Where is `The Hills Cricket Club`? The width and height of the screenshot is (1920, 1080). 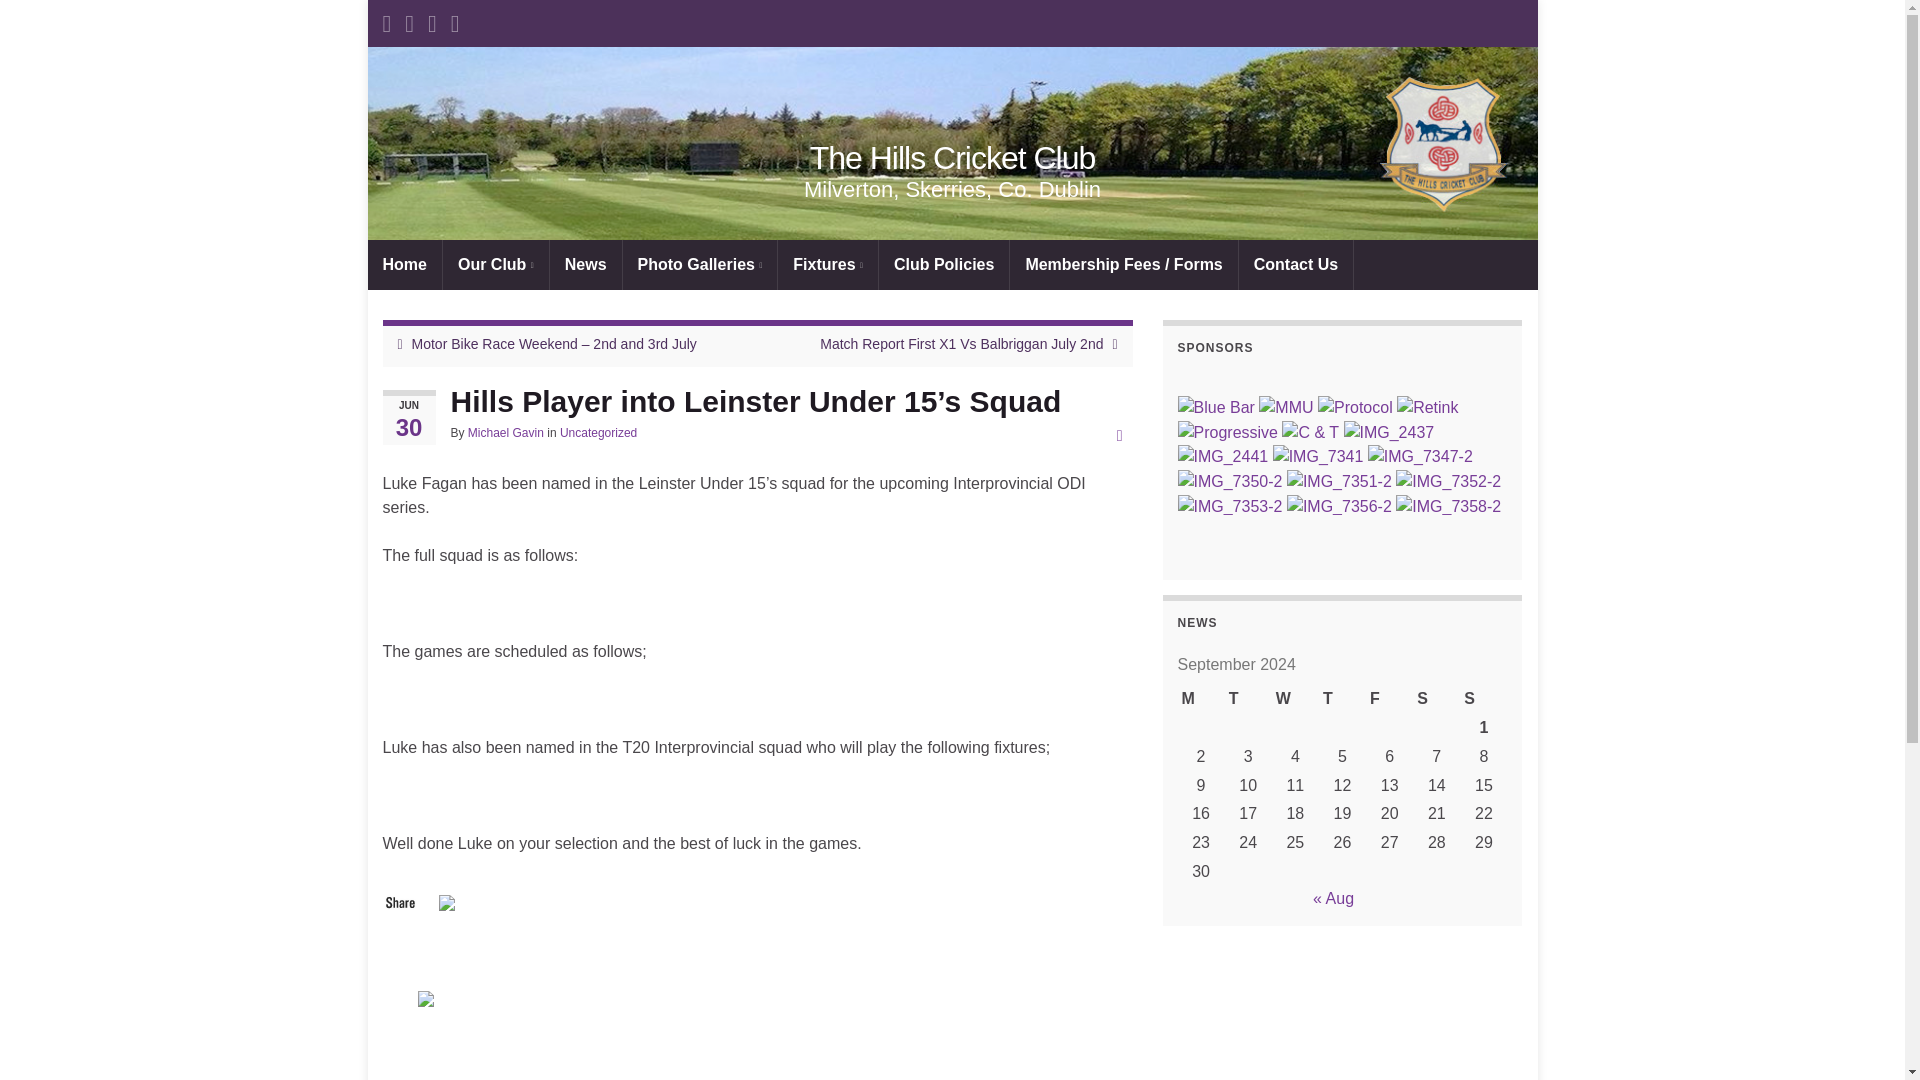
The Hills Cricket Club is located at coordinates (953, 158).